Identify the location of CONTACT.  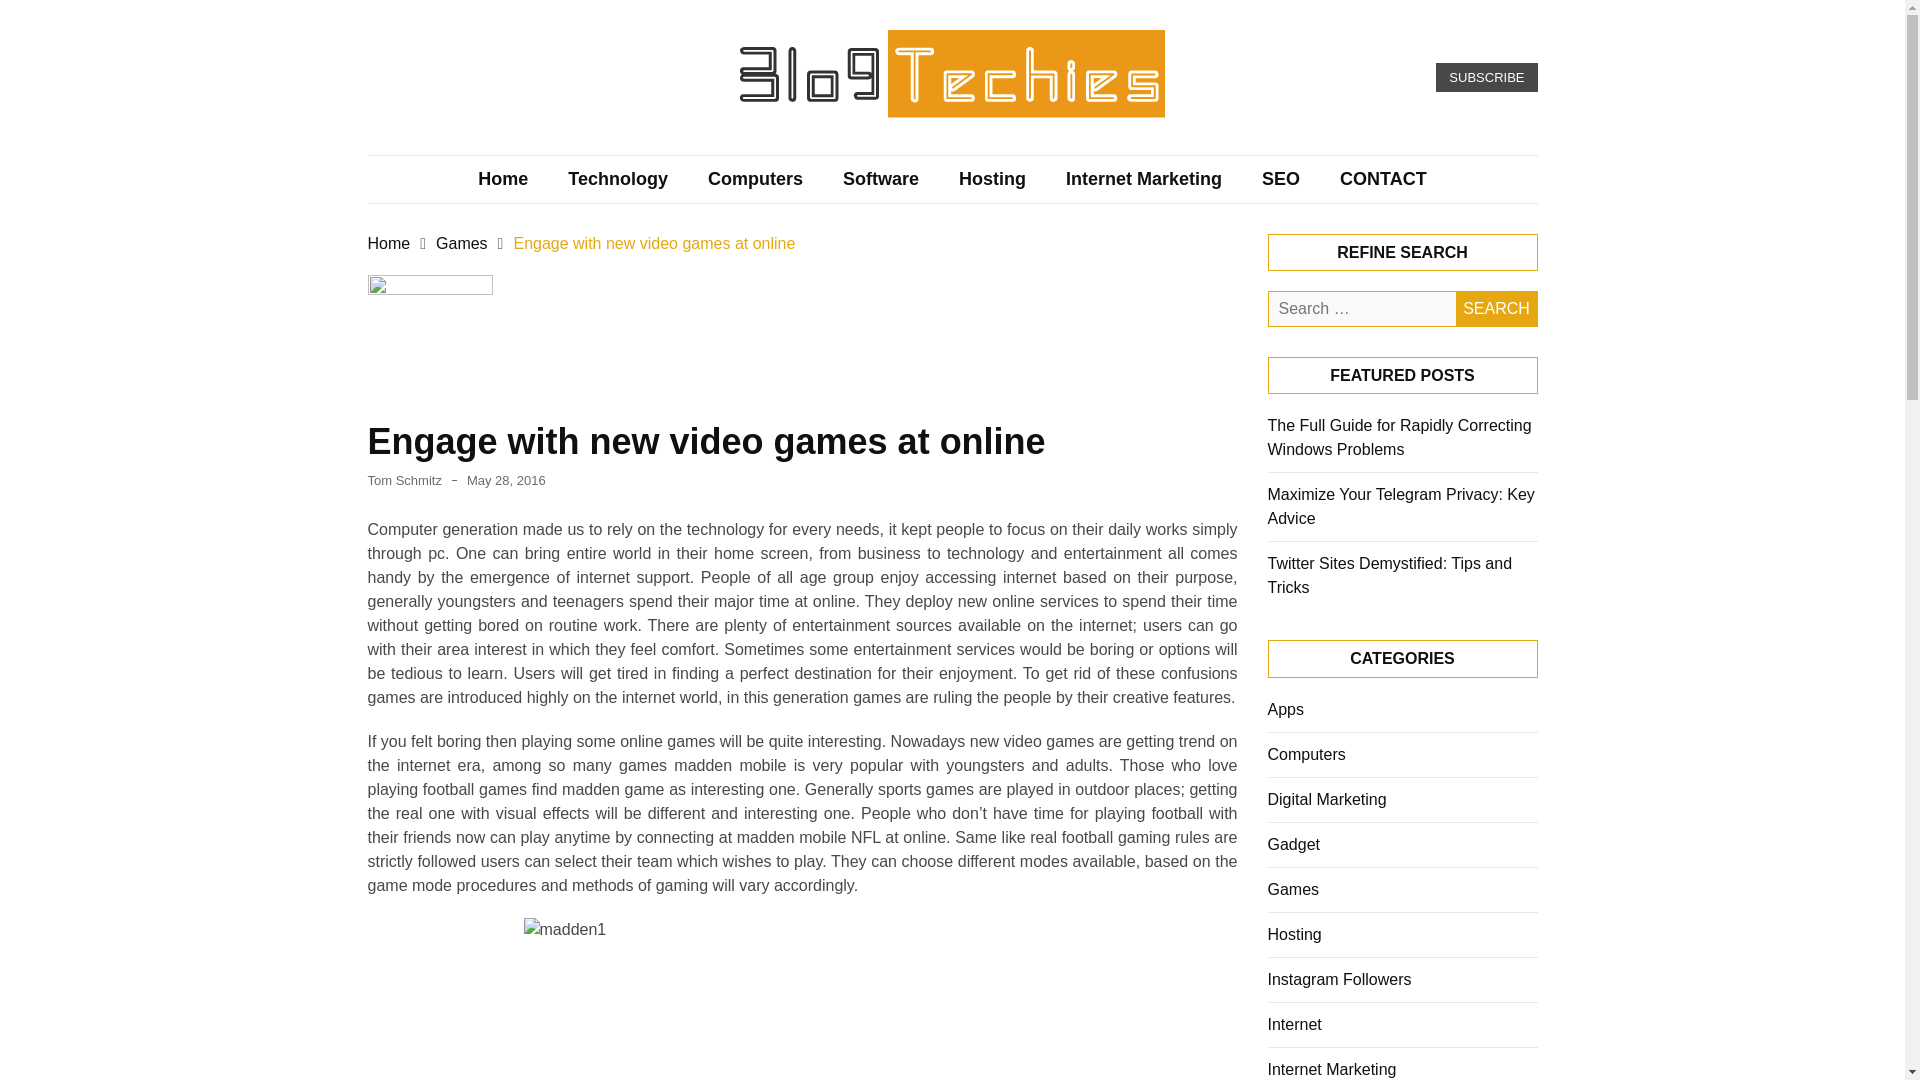
(1384, 180).